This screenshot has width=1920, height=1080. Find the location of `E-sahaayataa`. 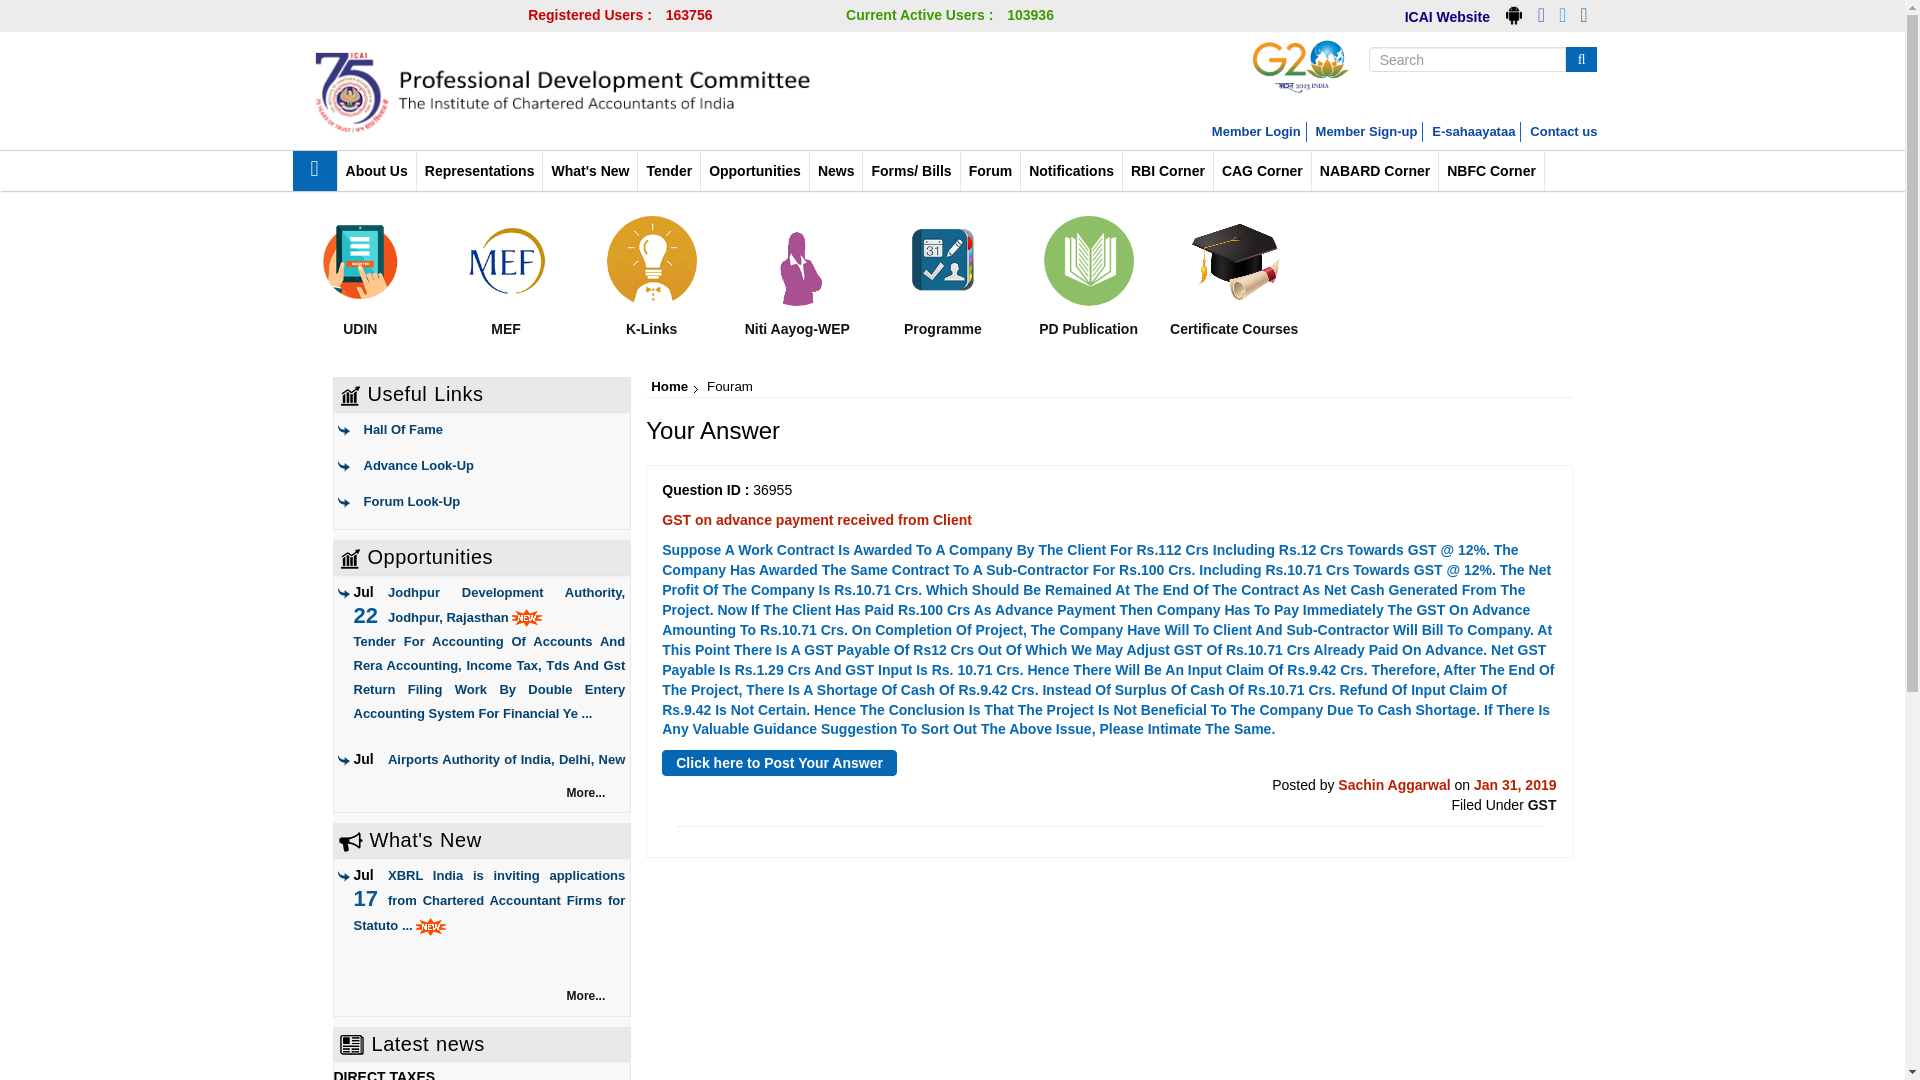

E-sahaayataa is located at coordinates (1473, 132).